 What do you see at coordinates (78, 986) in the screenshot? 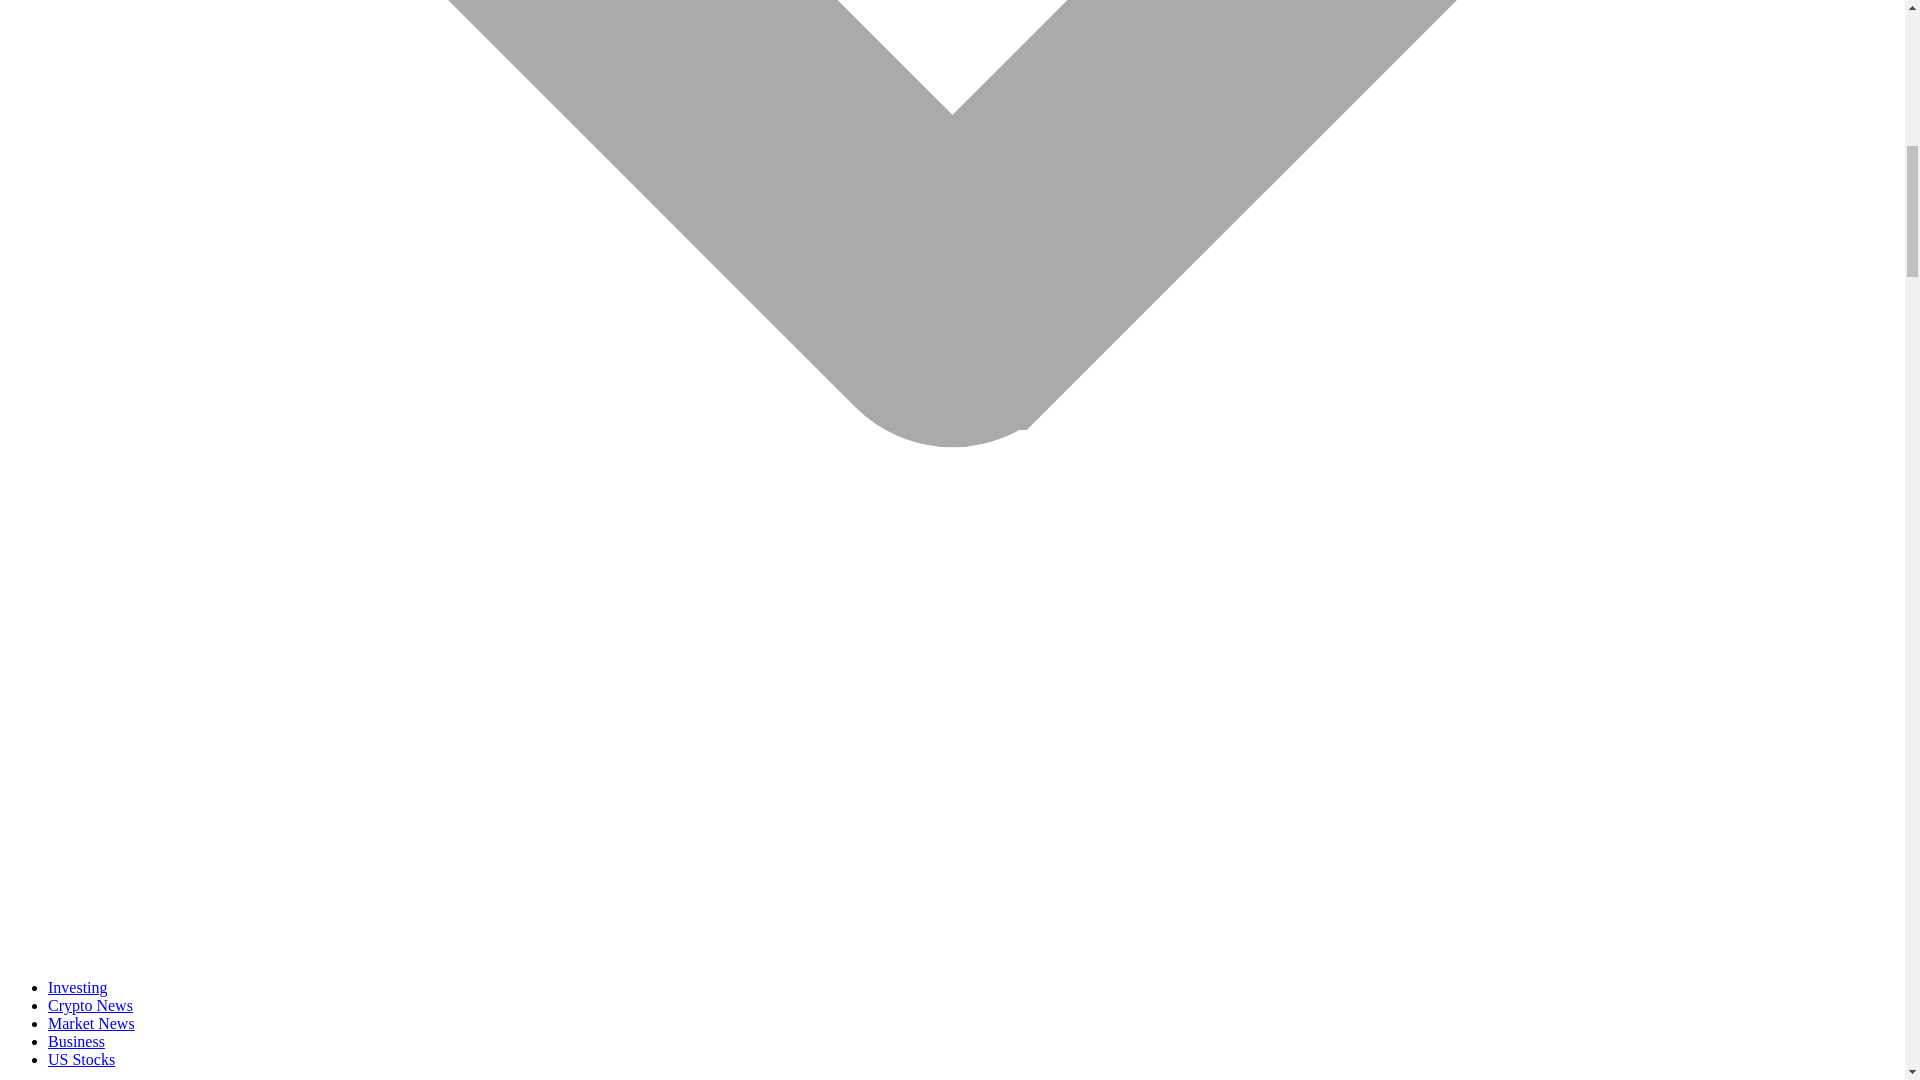
I see `Investing` at bounding box center [78, 986].